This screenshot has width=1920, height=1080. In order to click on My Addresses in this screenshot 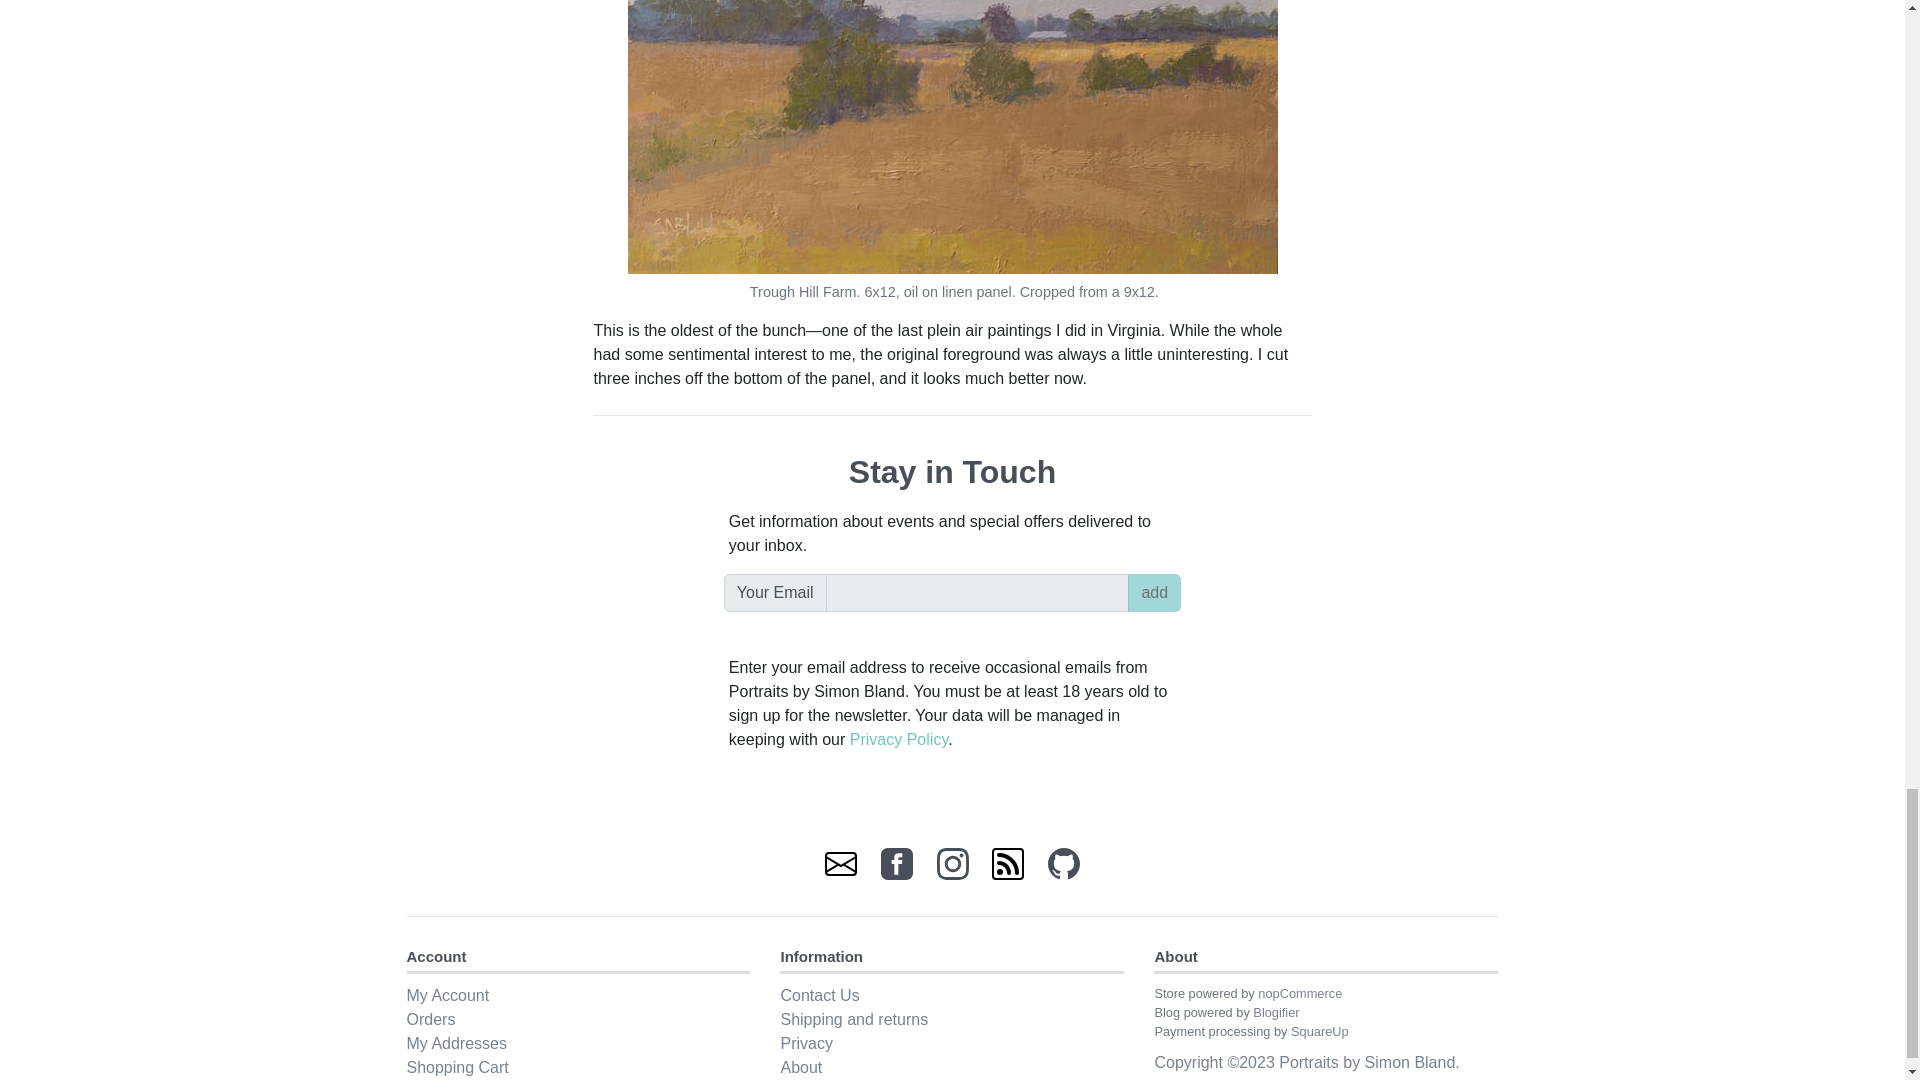, I will do `click(578, 1044)`.